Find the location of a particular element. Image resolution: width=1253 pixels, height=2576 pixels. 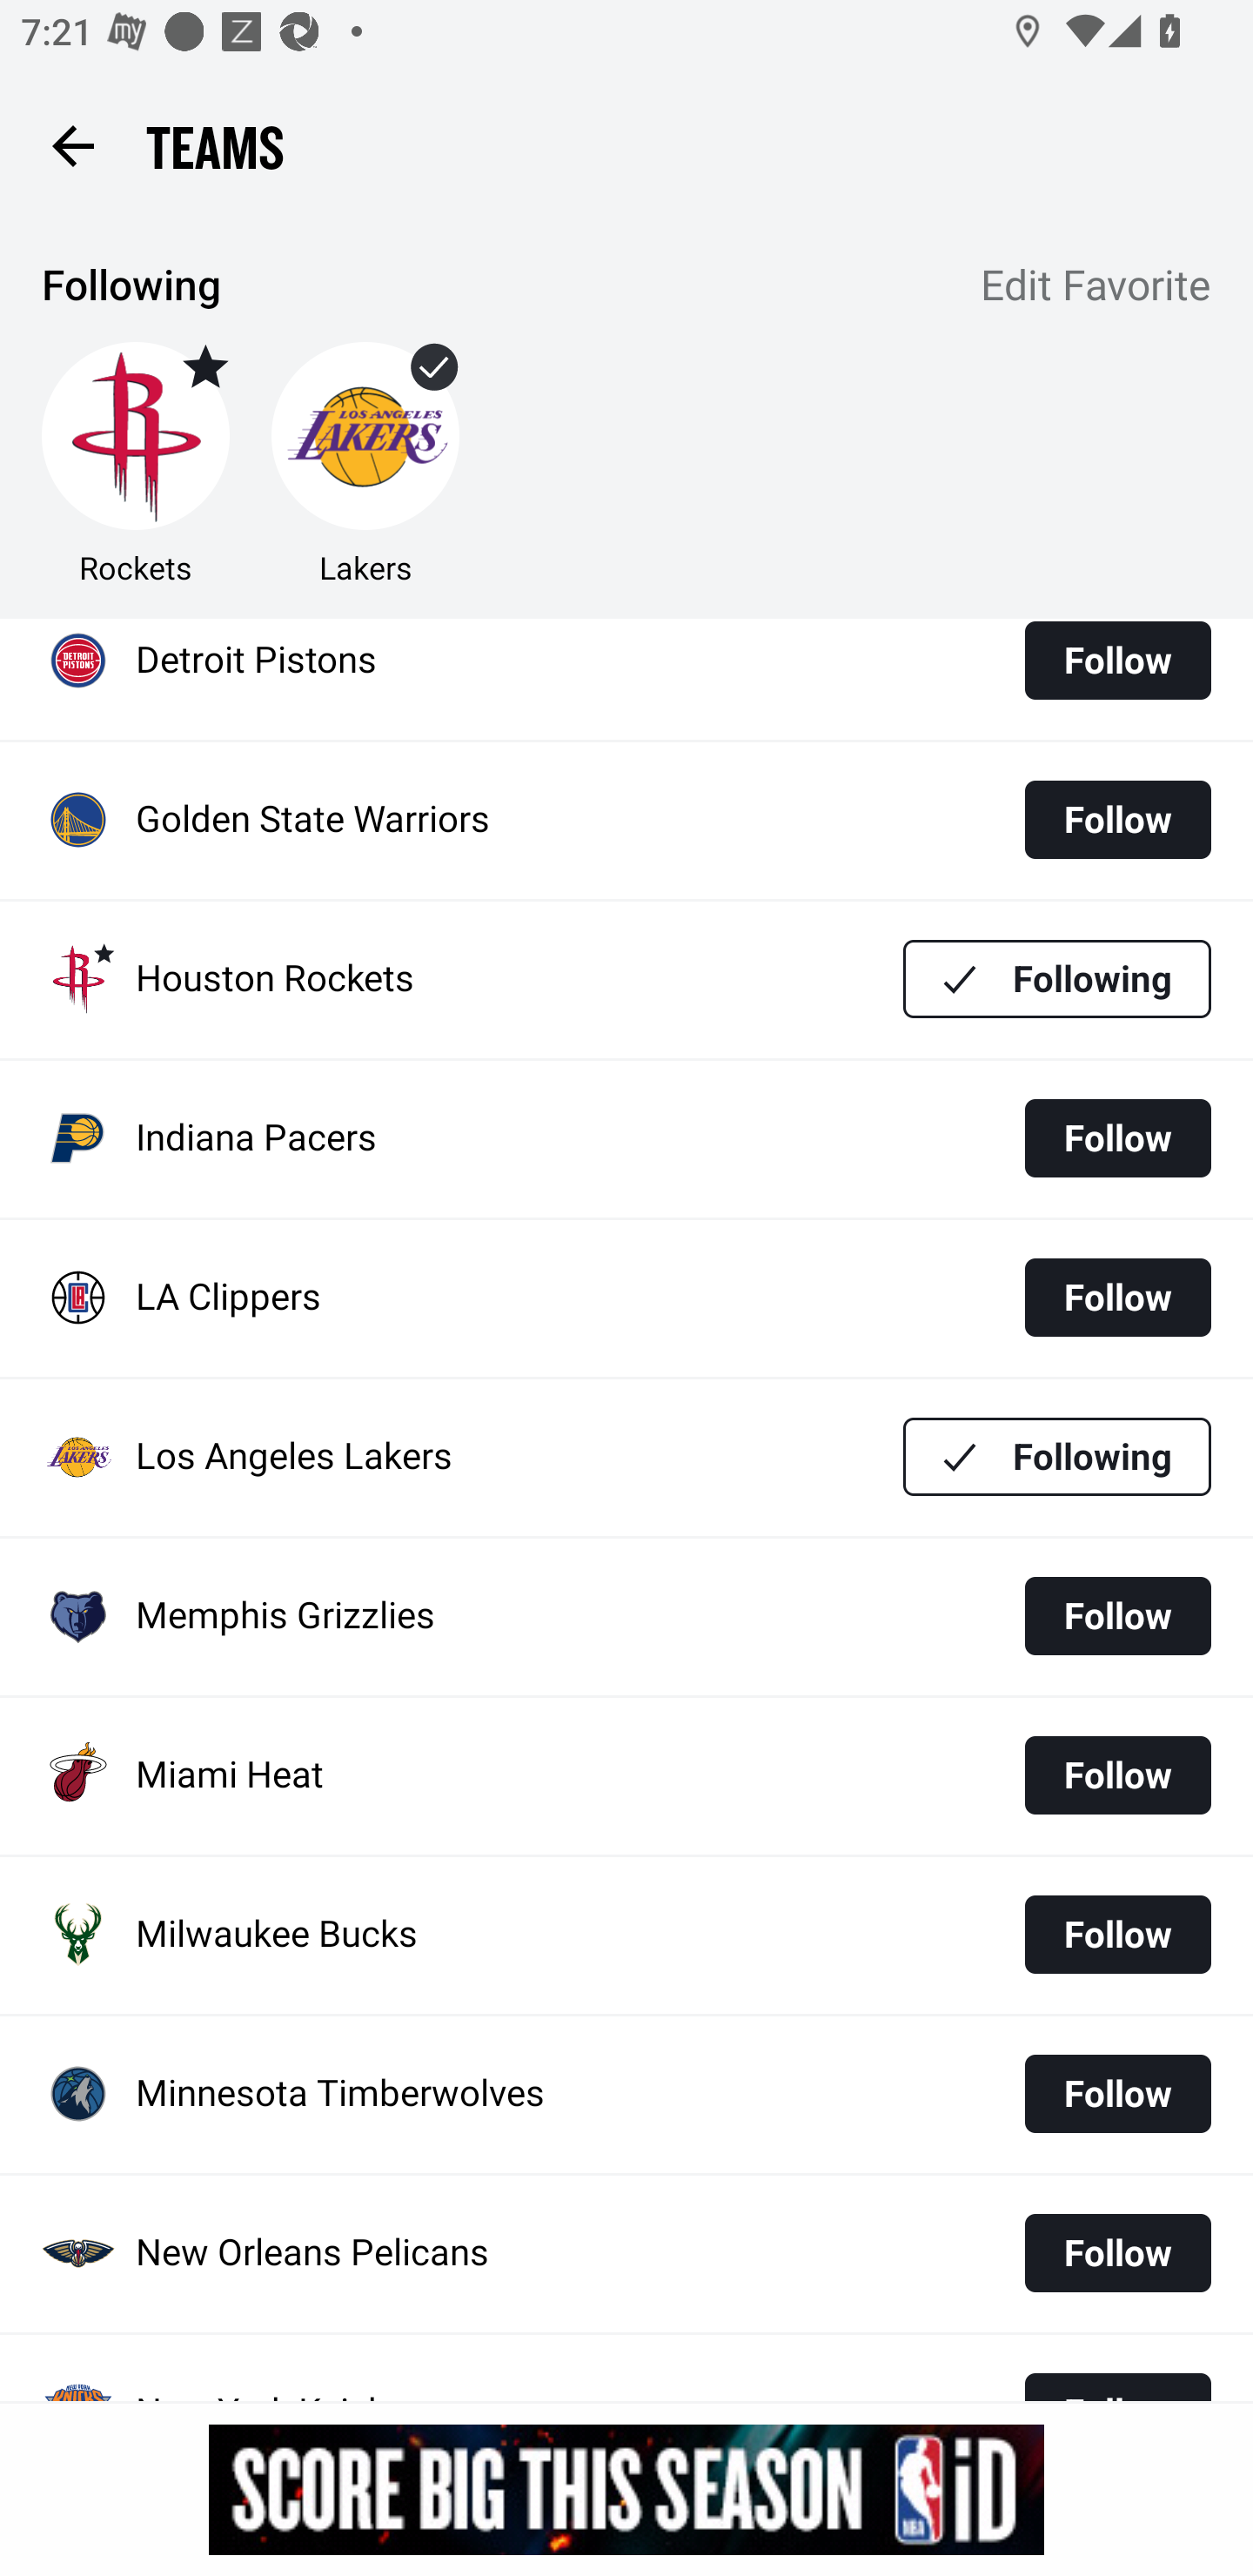

LA Clippers Follow is located at coordinates (626, 1298).